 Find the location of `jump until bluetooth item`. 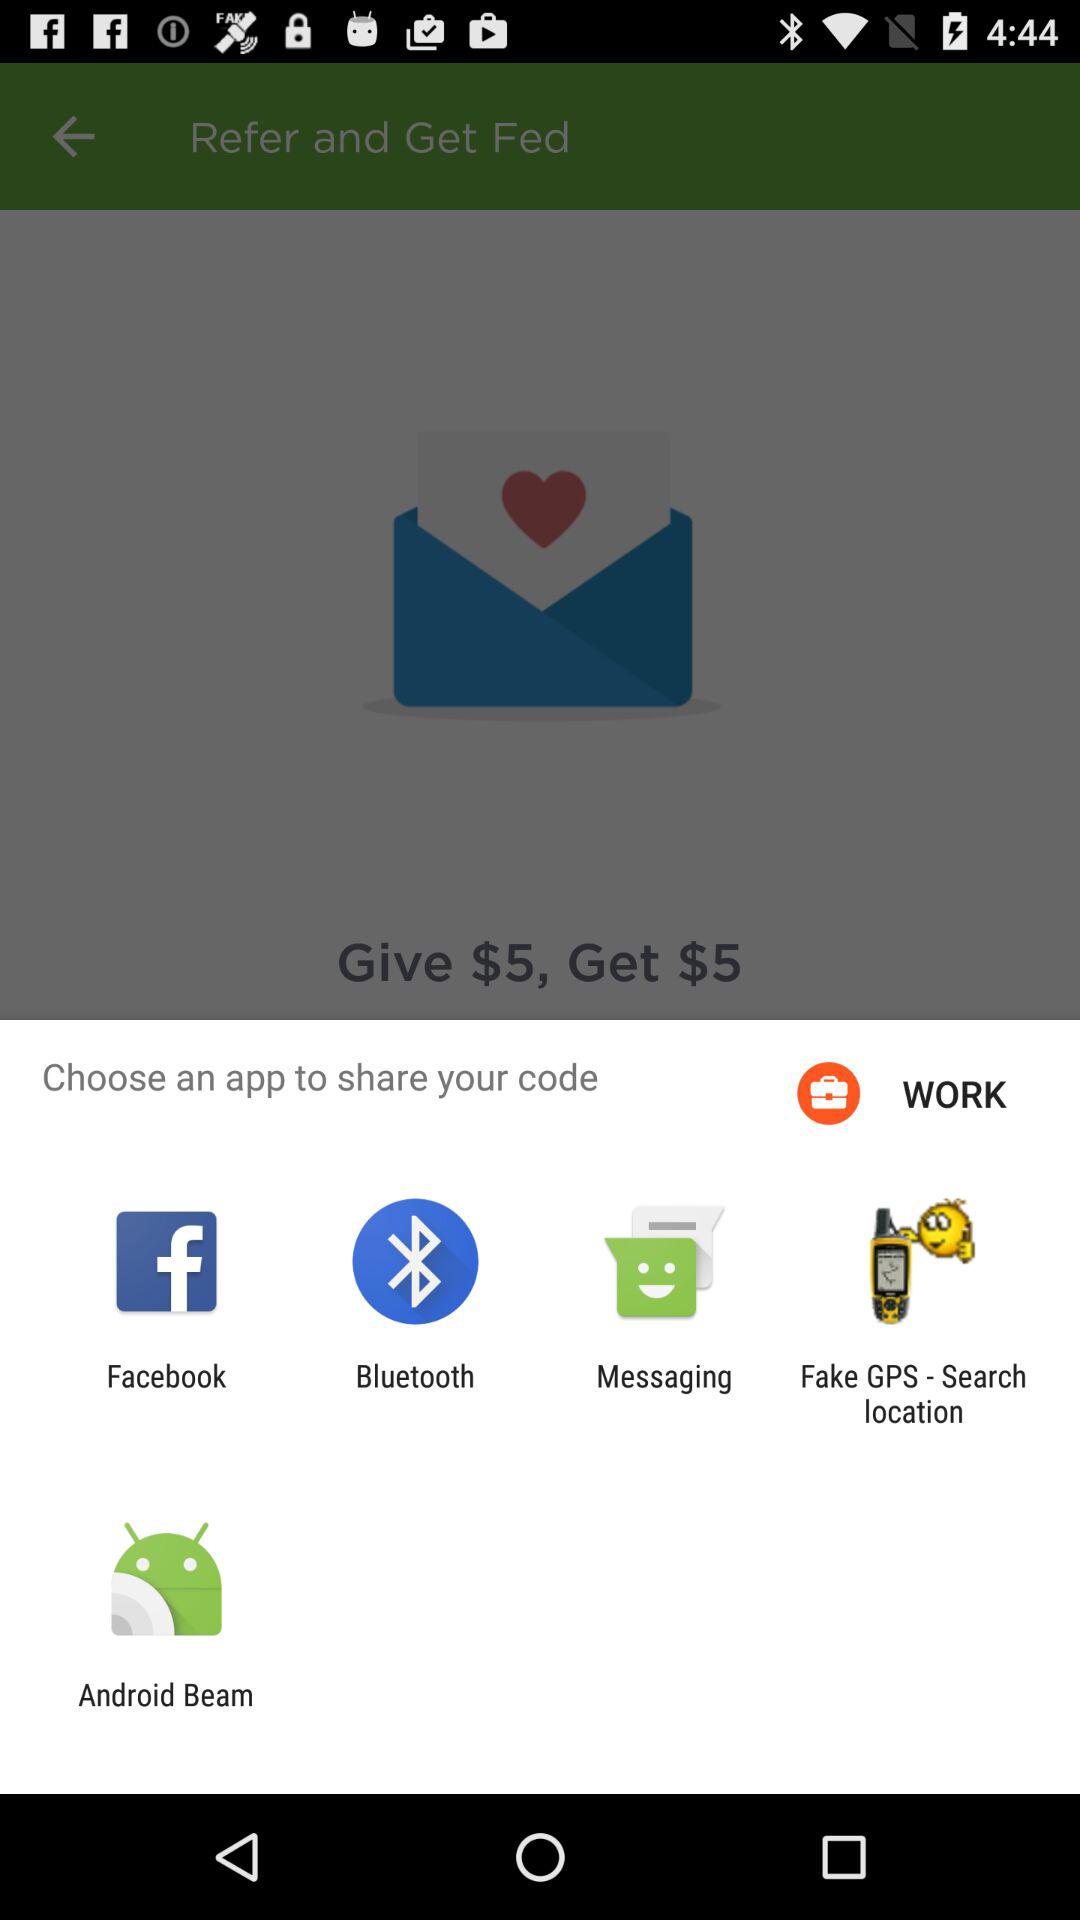

jump until bluetooth item is located at coordinates (414, 1393).